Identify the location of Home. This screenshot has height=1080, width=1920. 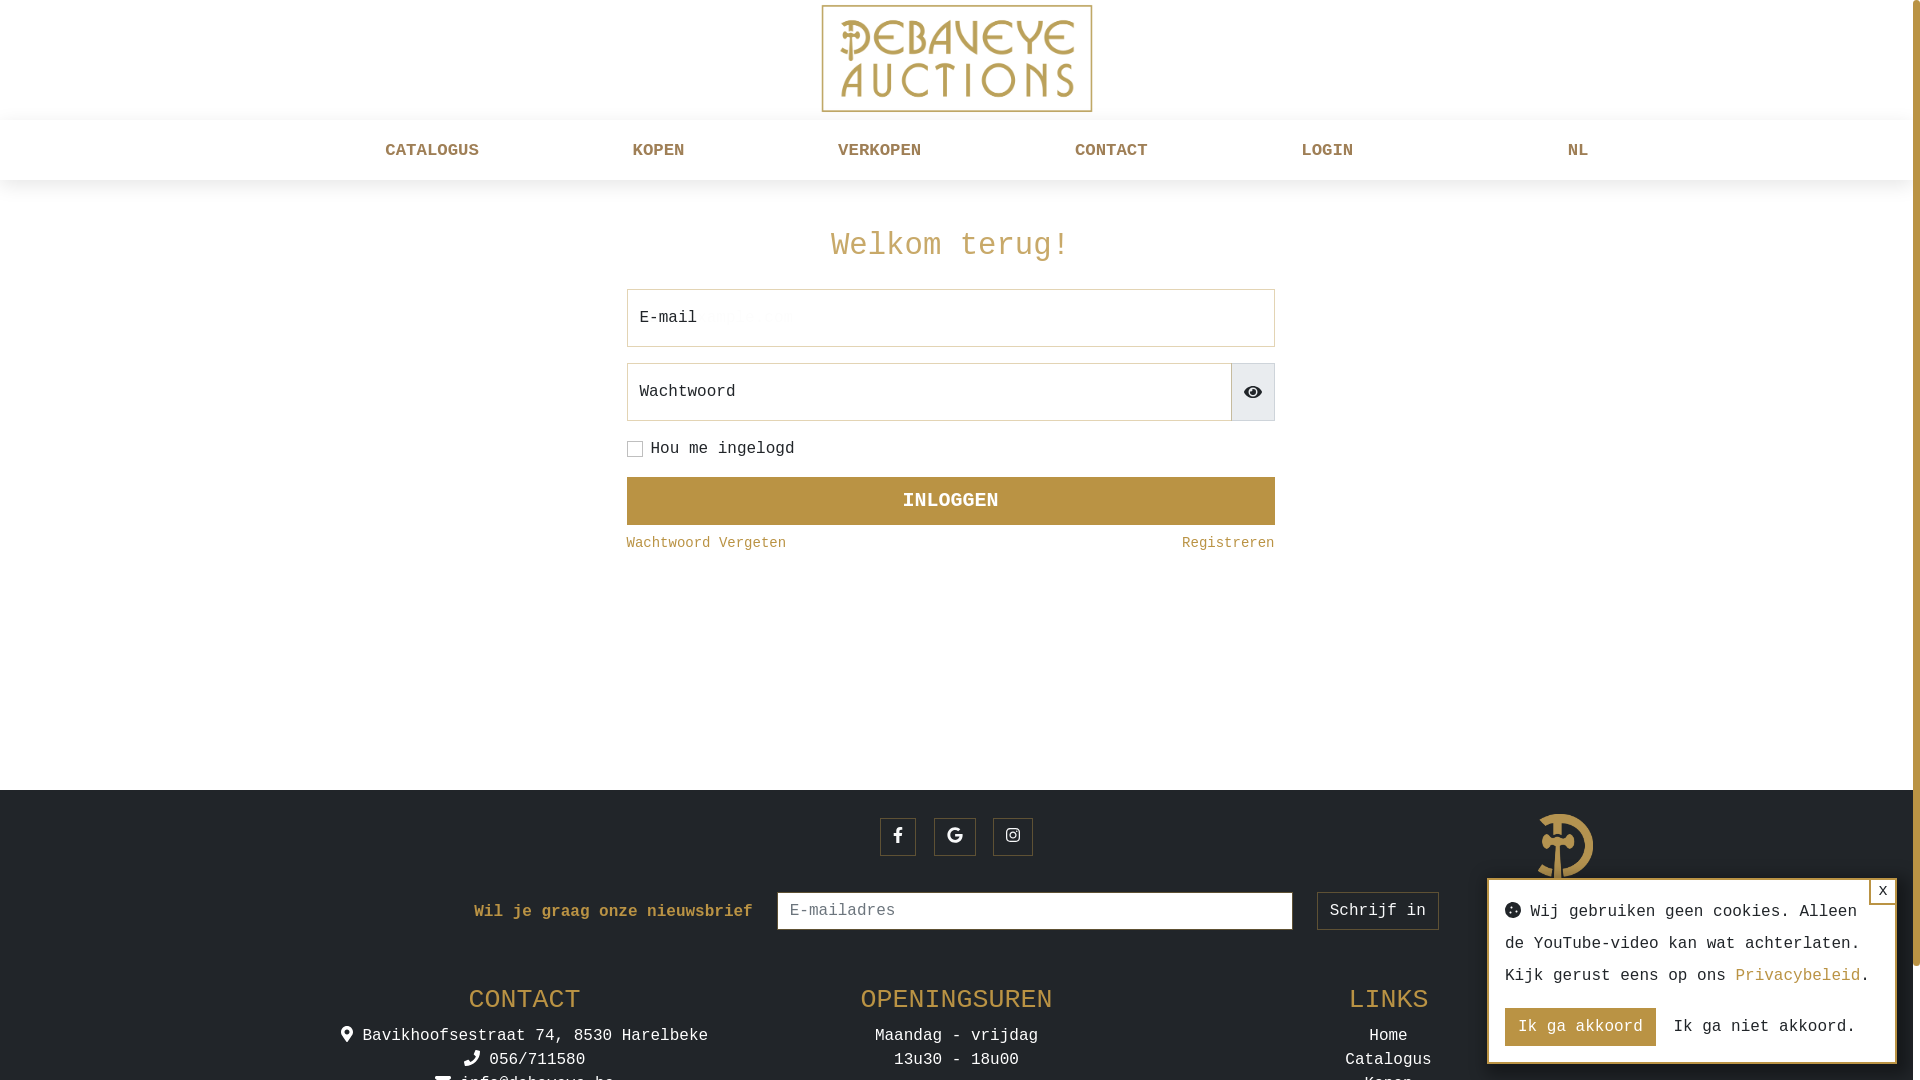
(1388, 1036).